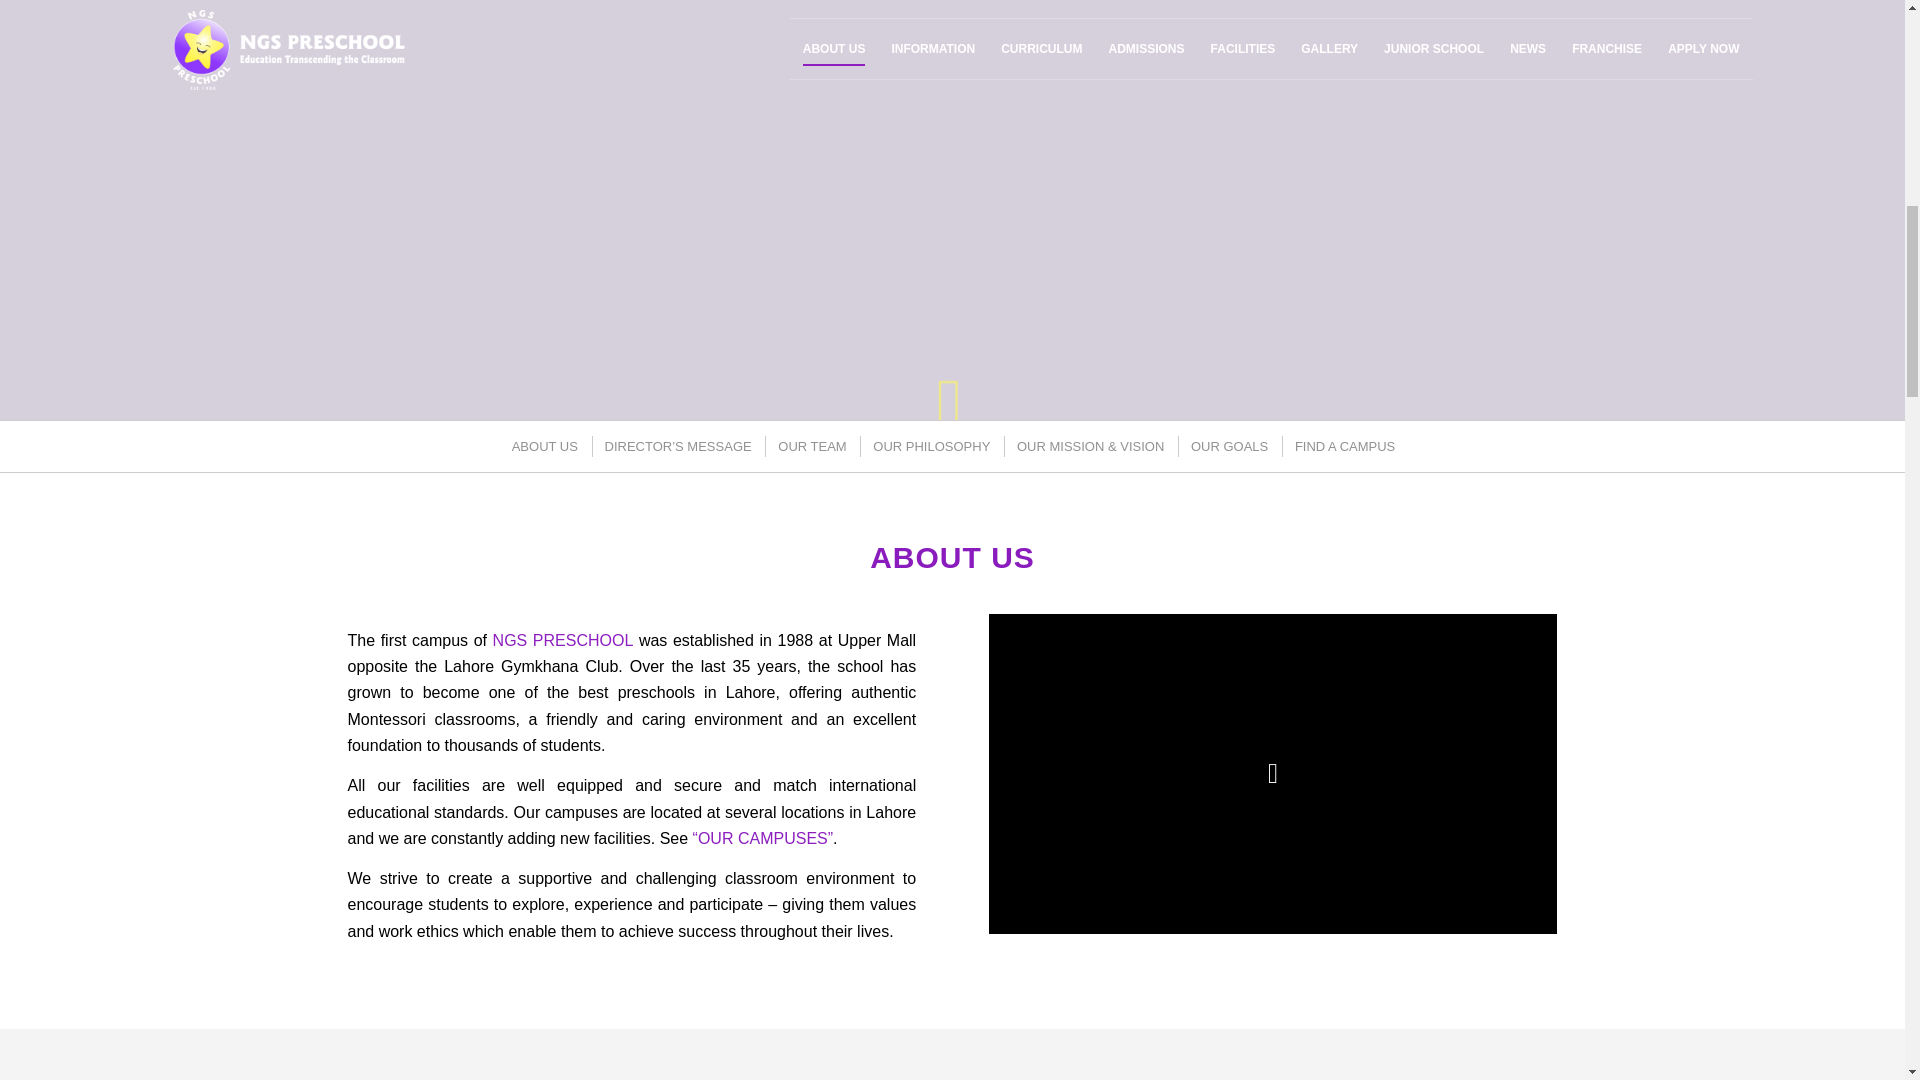 The width and height of the screenshot is (1920, 1080). I want to click on OUR GOALS, so click(1228, 446).